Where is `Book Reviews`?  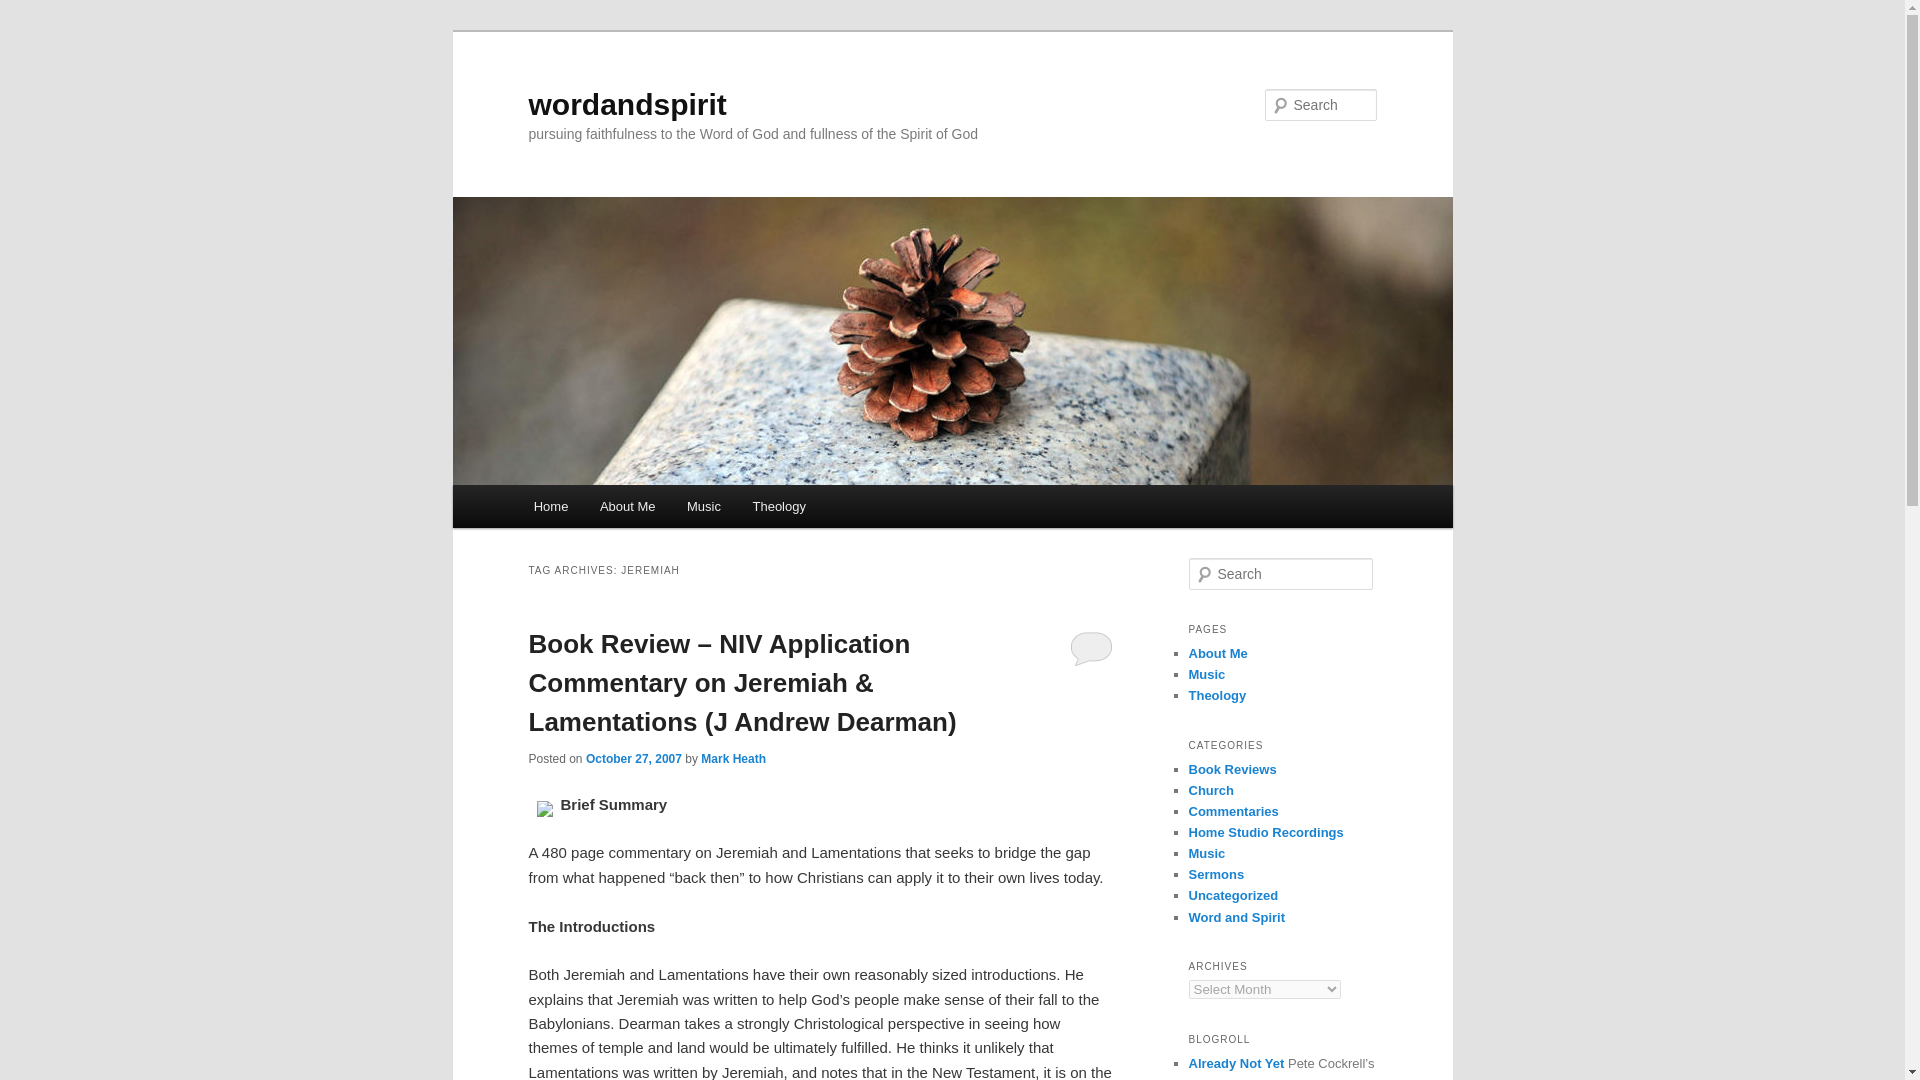
Book Reviews is located at coordinates (1232, 769).